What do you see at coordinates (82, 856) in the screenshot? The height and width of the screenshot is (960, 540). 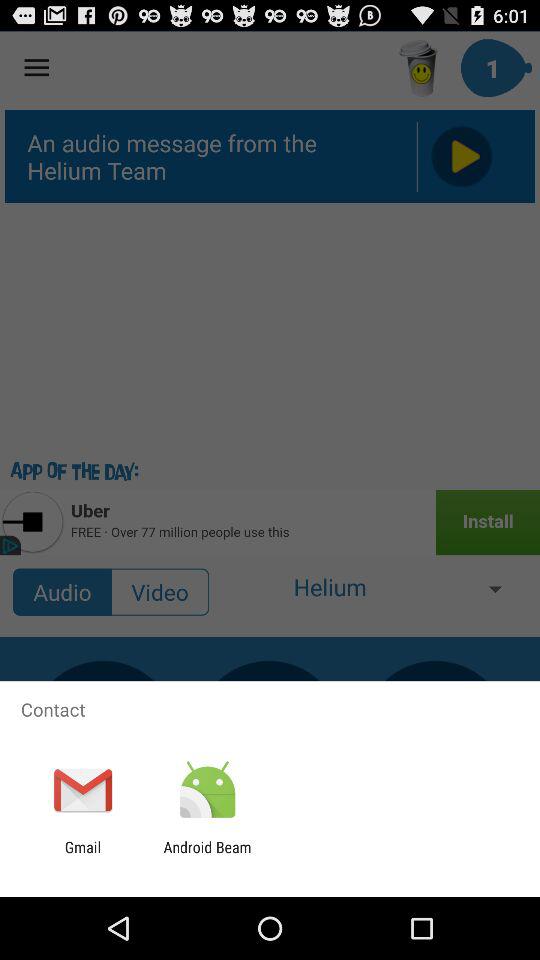 I see `turn on item to the left of the android beam icon` at bounding box center [82, 856].